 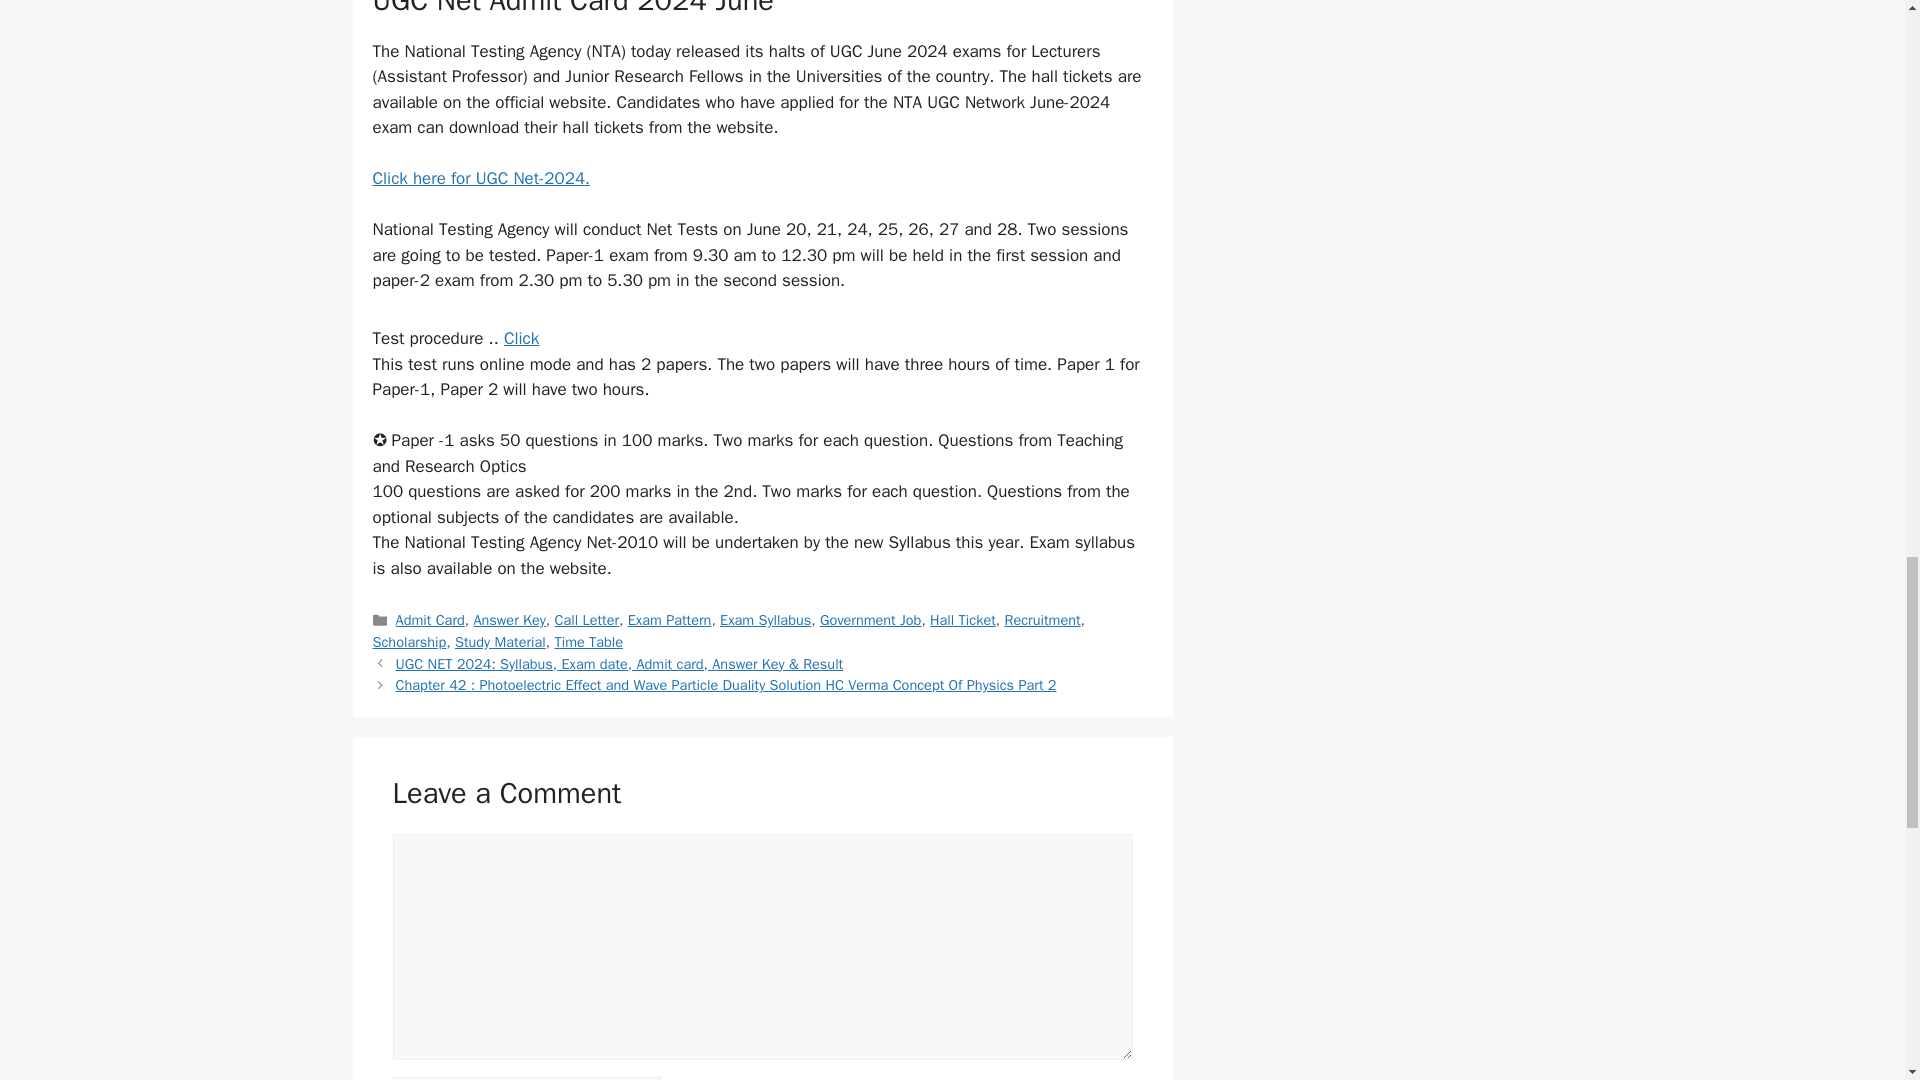 I want to click on Study Material, so click(x=500, y=642).